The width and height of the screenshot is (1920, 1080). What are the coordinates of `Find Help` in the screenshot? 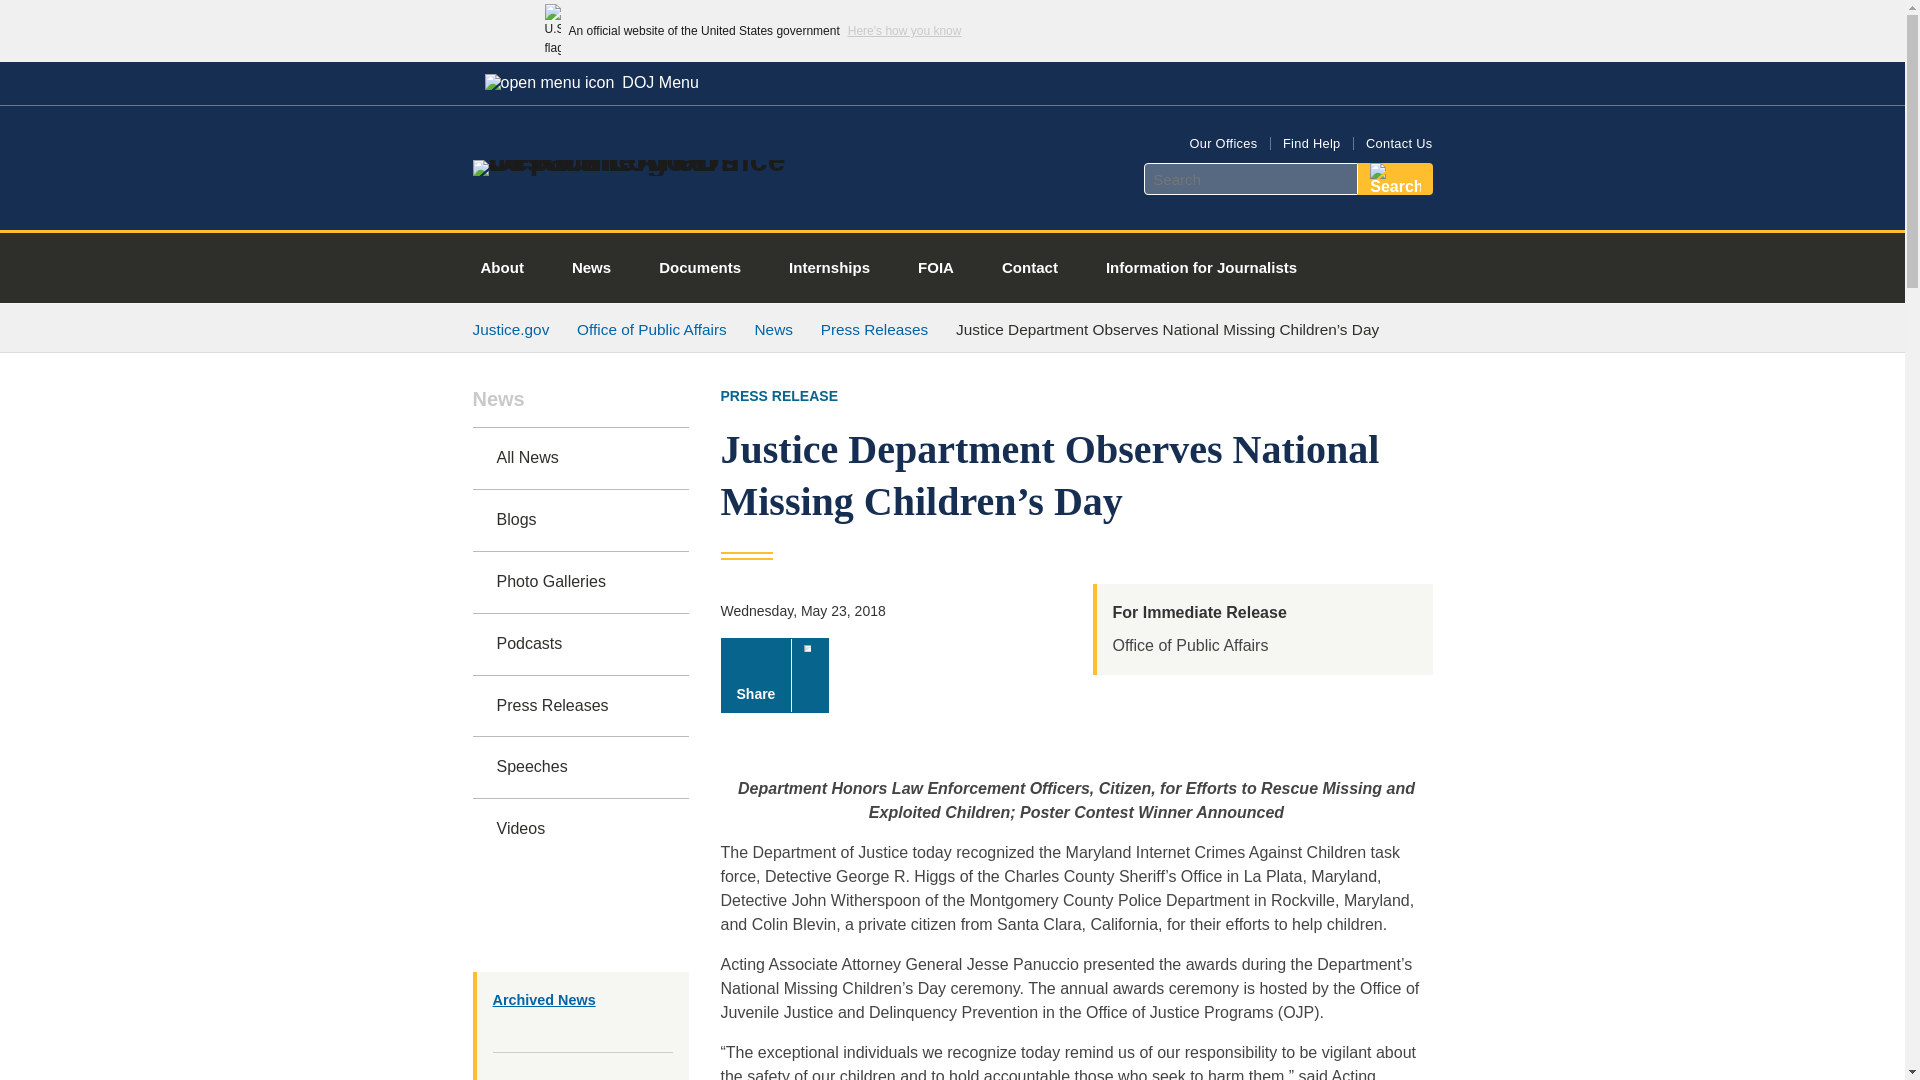 It's located at (1311, 144).